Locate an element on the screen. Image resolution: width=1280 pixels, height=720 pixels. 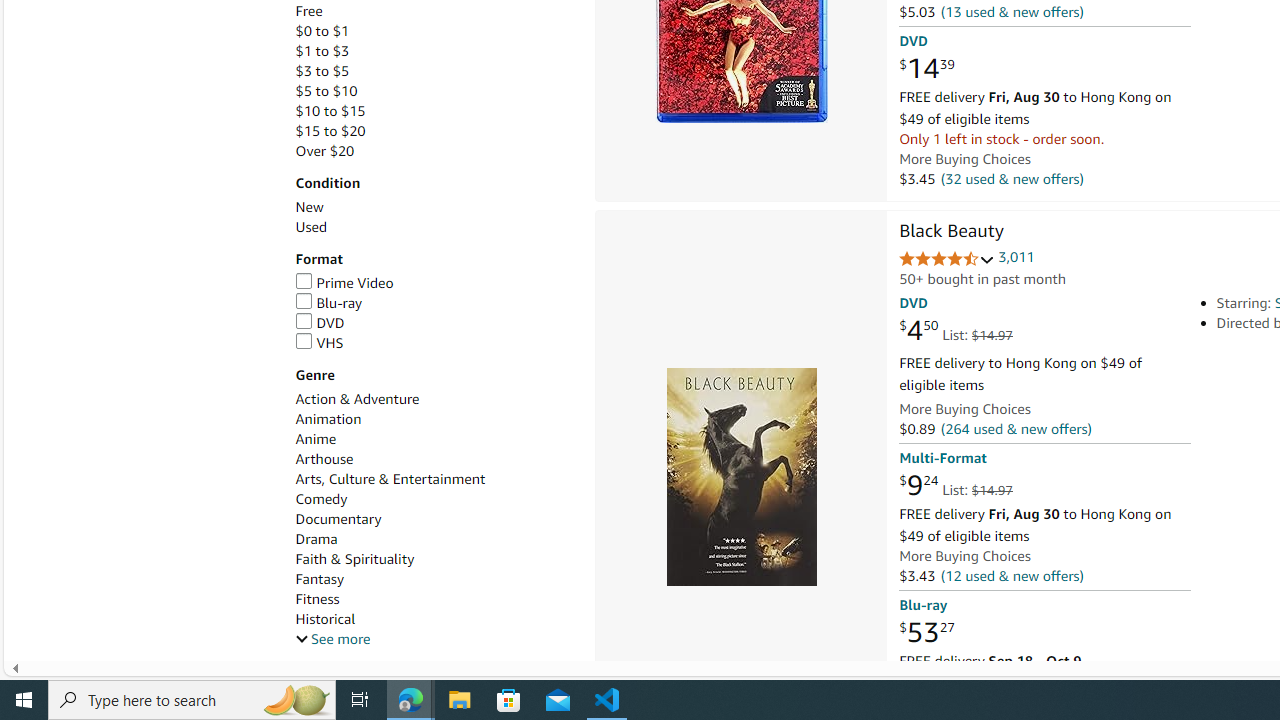
$10 to $15 is located at coordinates (330, 111).